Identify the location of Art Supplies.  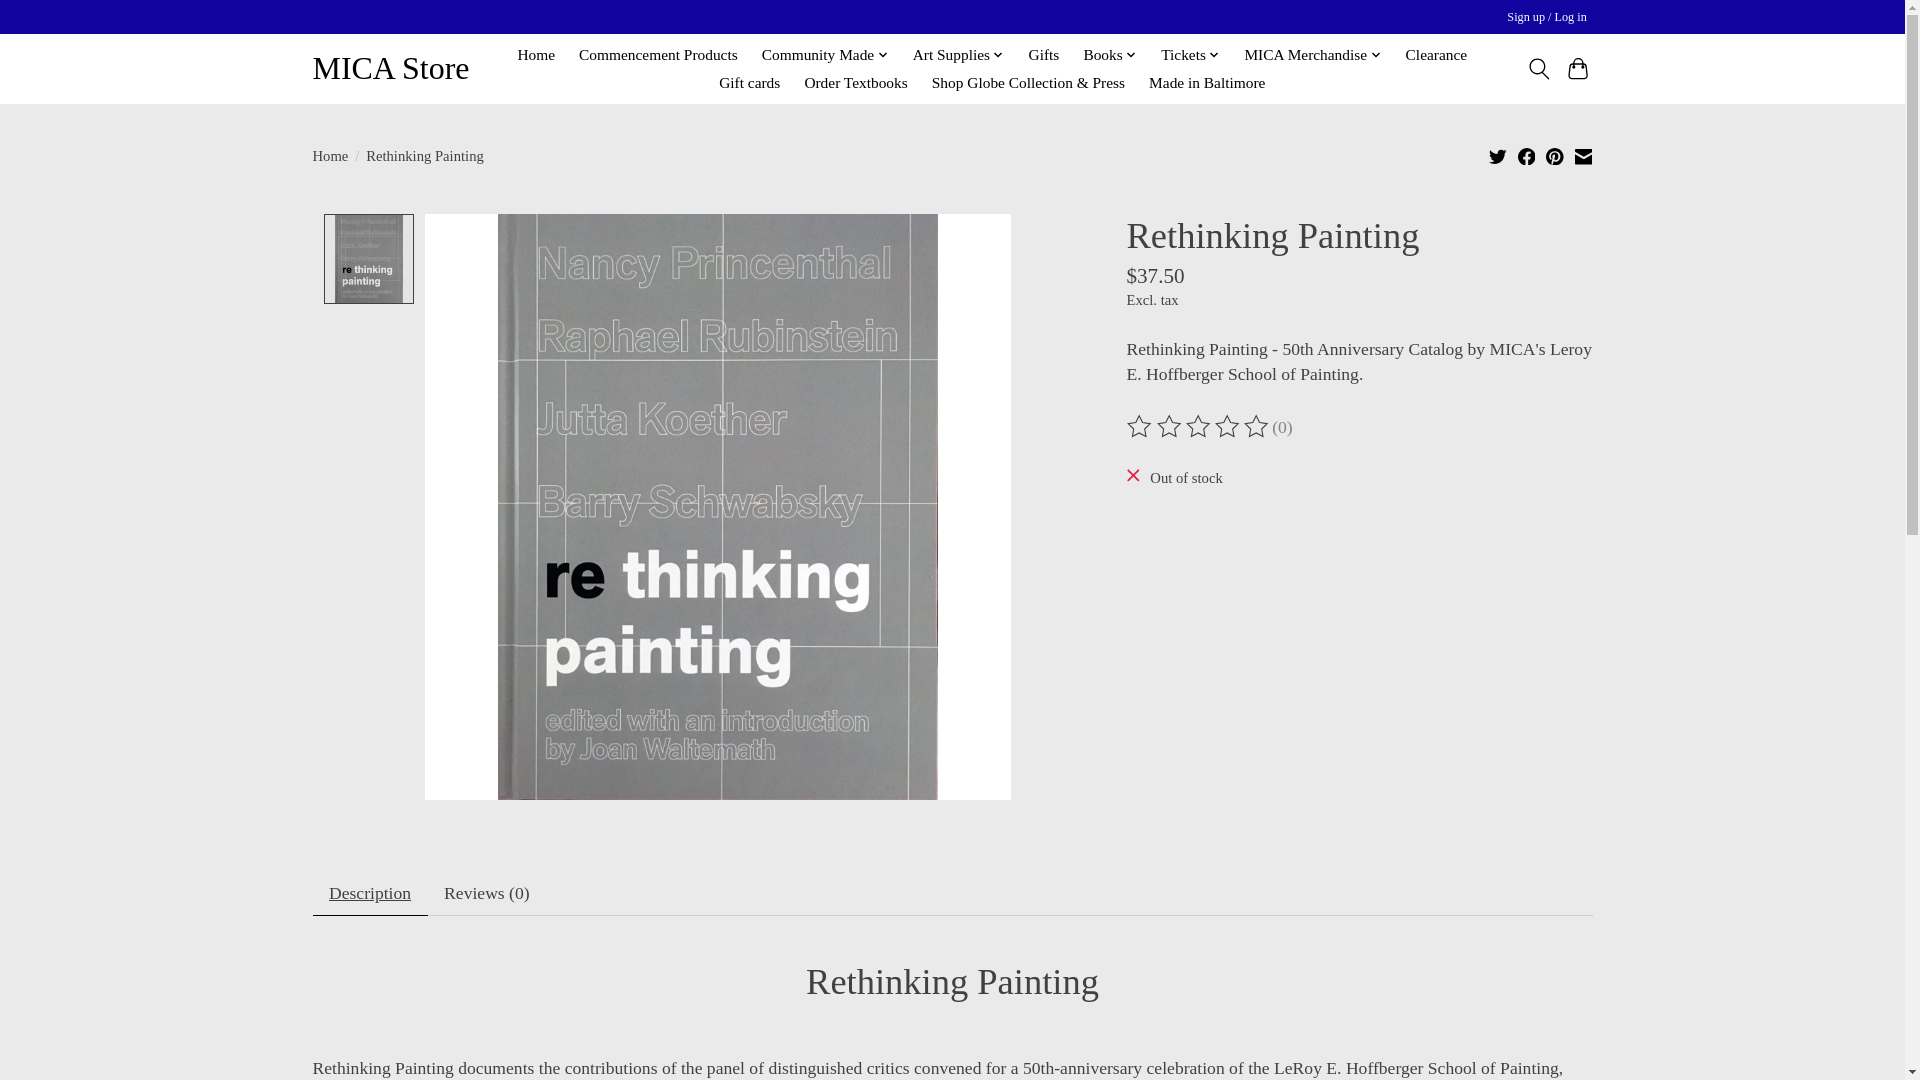
(958, 55).